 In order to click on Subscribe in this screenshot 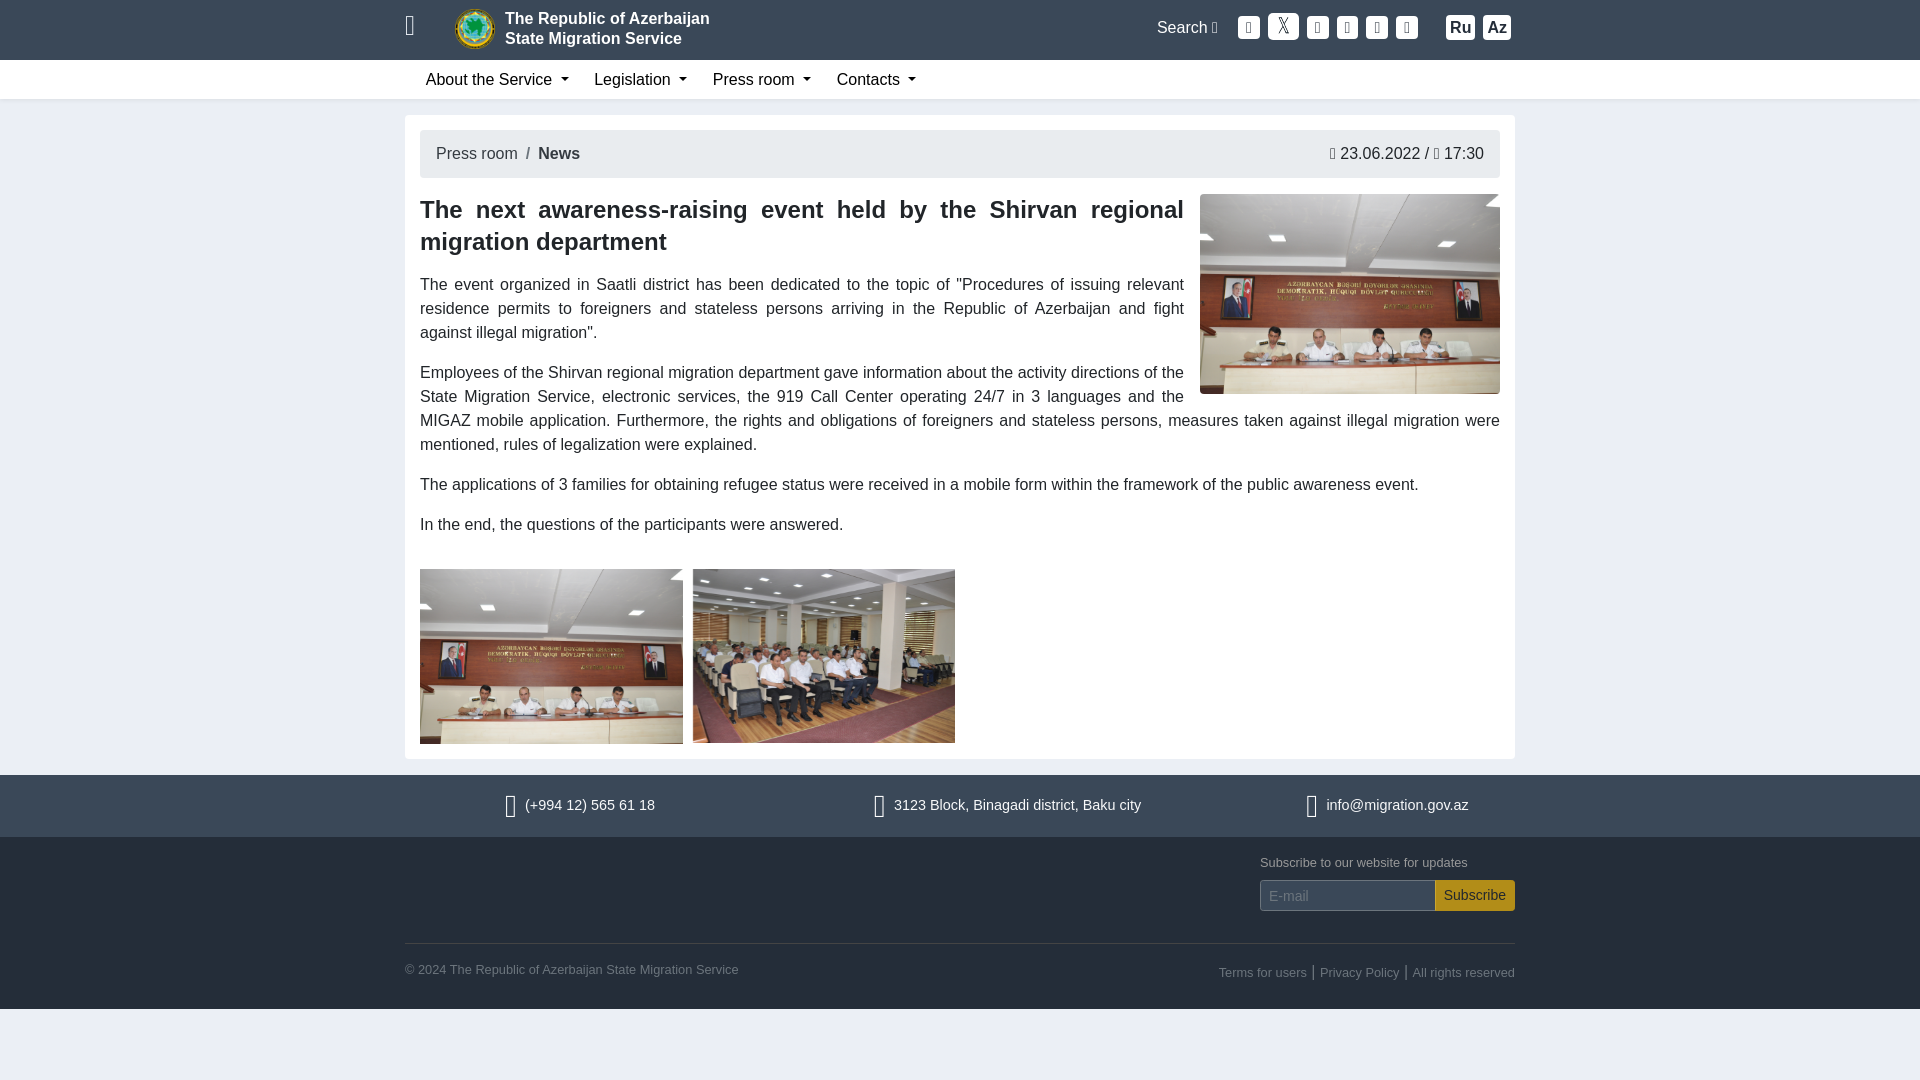, I will do `click(1187, 27)`.